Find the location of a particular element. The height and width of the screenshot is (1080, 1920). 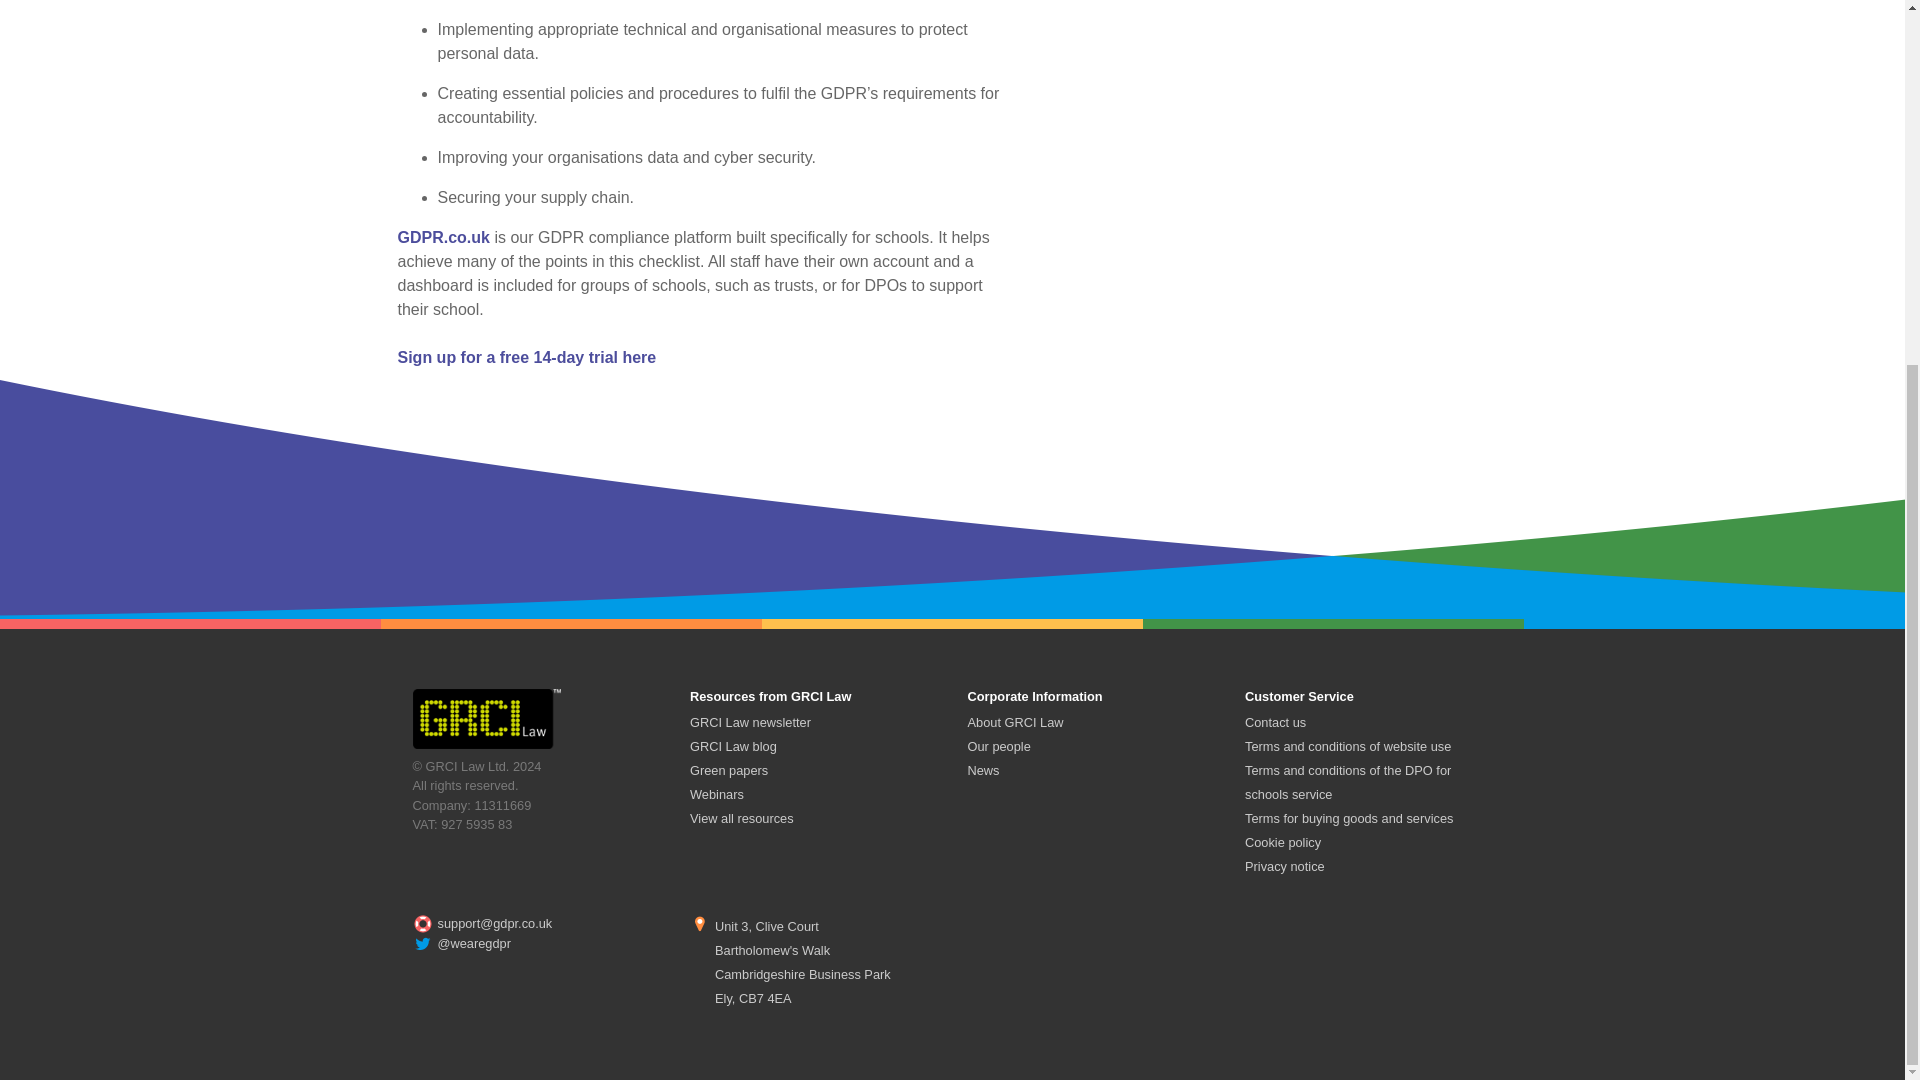

View all resources is located at coordinates (742, 818).